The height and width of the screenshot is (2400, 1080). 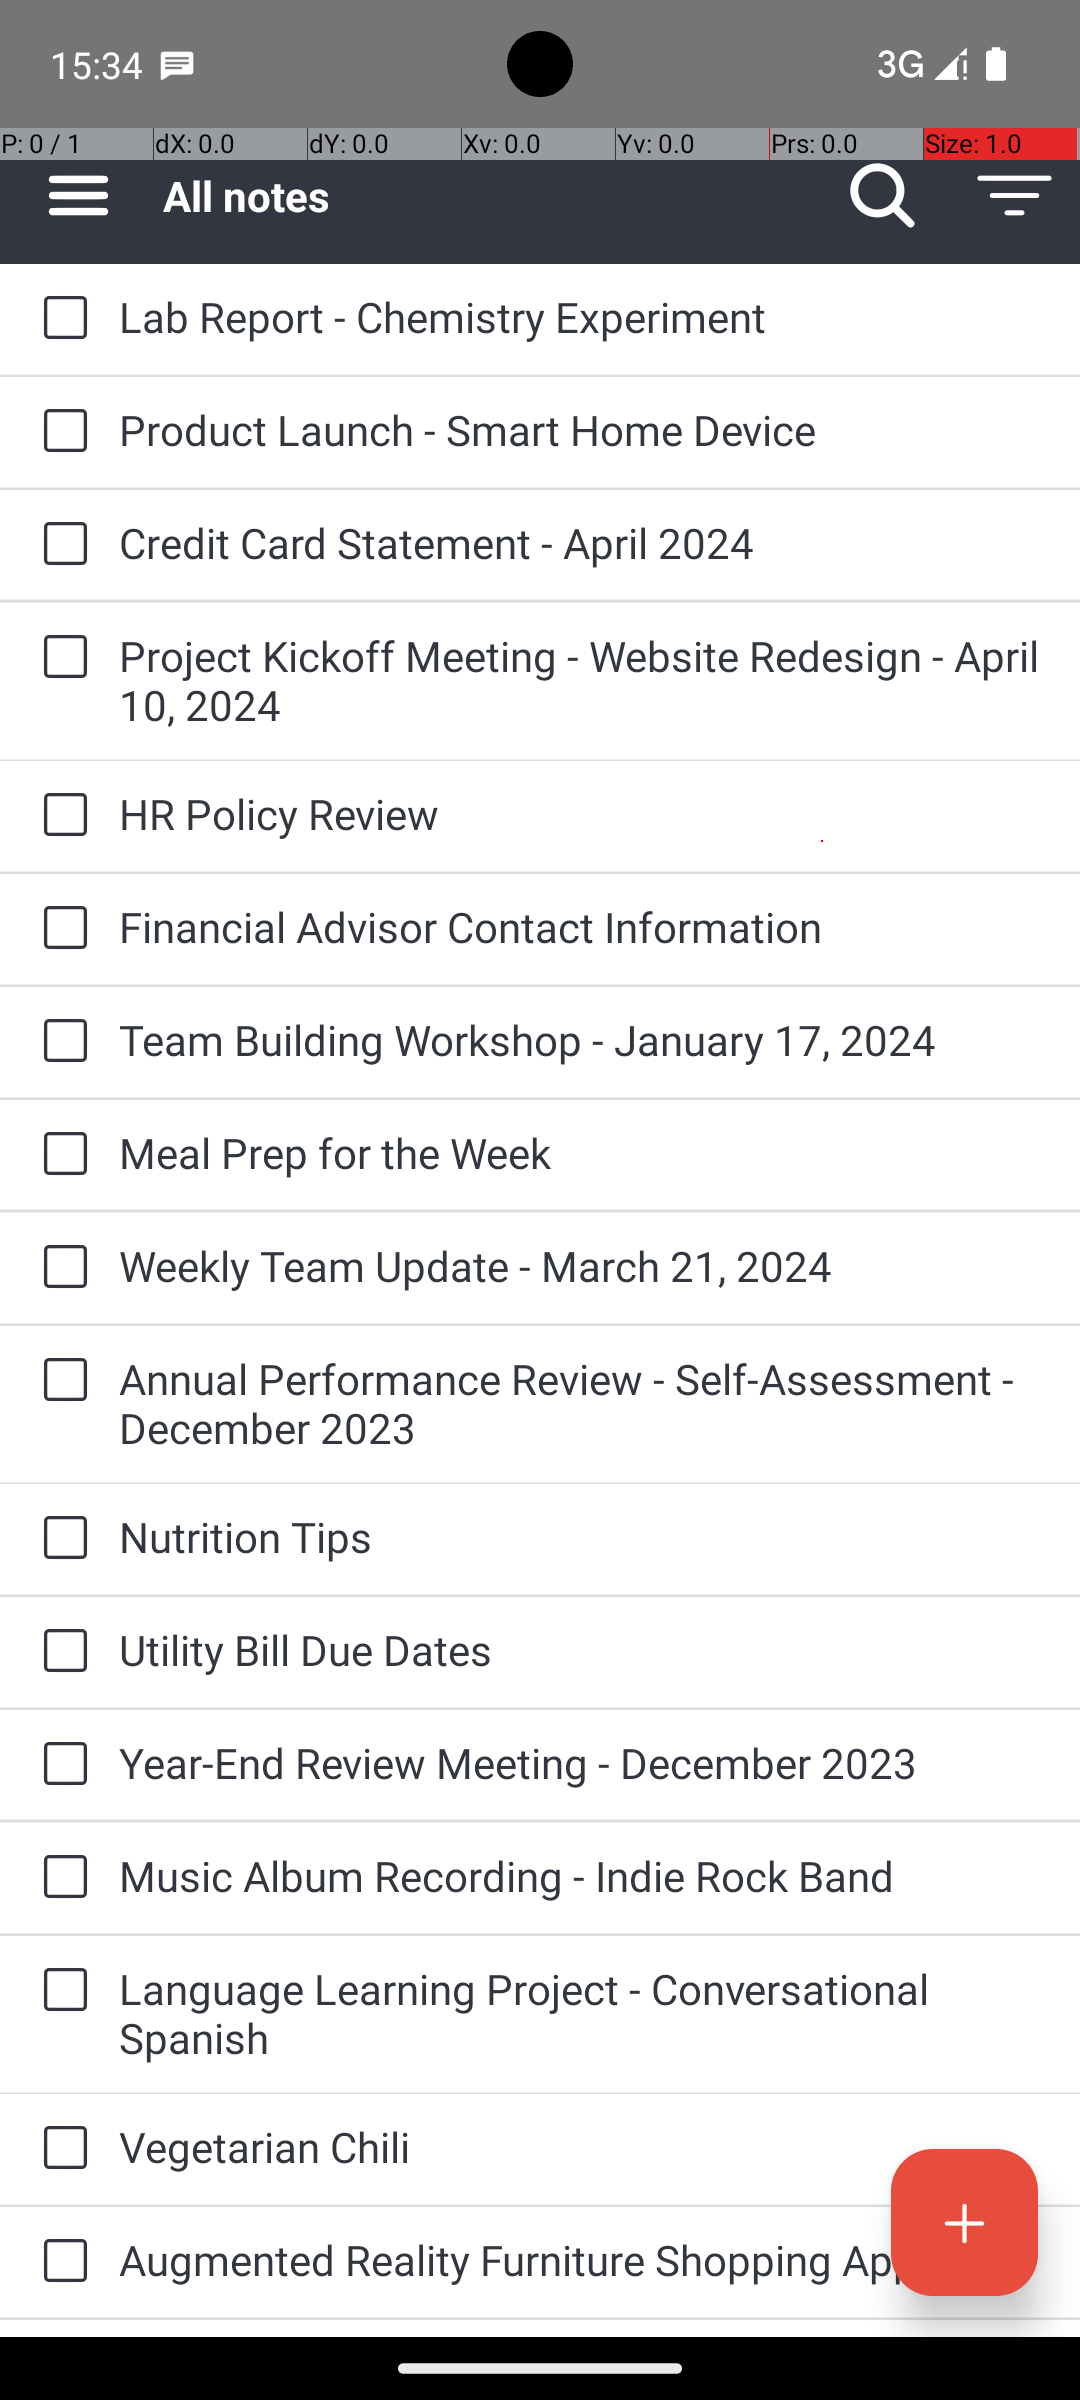 What do you see at coordinates (580, 680) in the screenshot?
I see `Project Kickoff Meeting - Website Redesign - April 10, 2024` at bounding box center [580, 680].